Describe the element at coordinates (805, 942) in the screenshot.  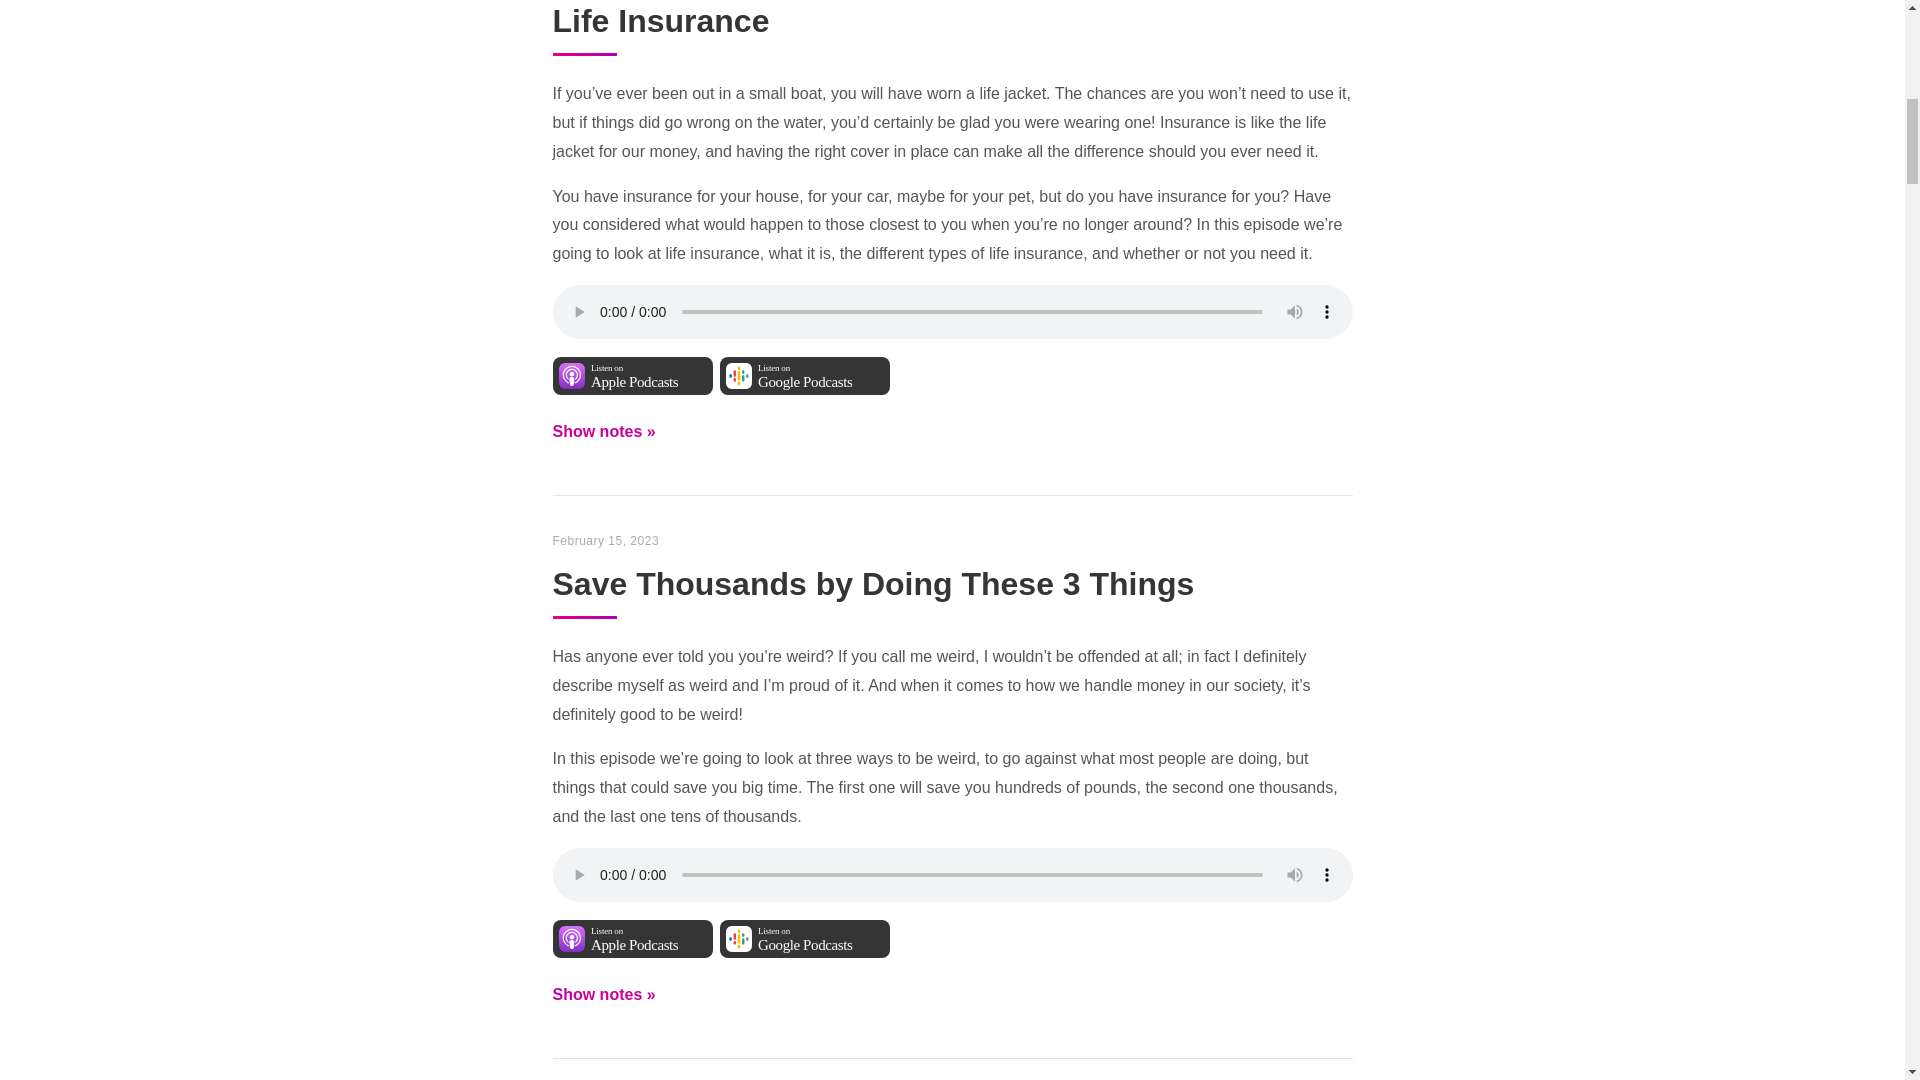
I see `Save Thousands by Doing These 3 Things` at that location.